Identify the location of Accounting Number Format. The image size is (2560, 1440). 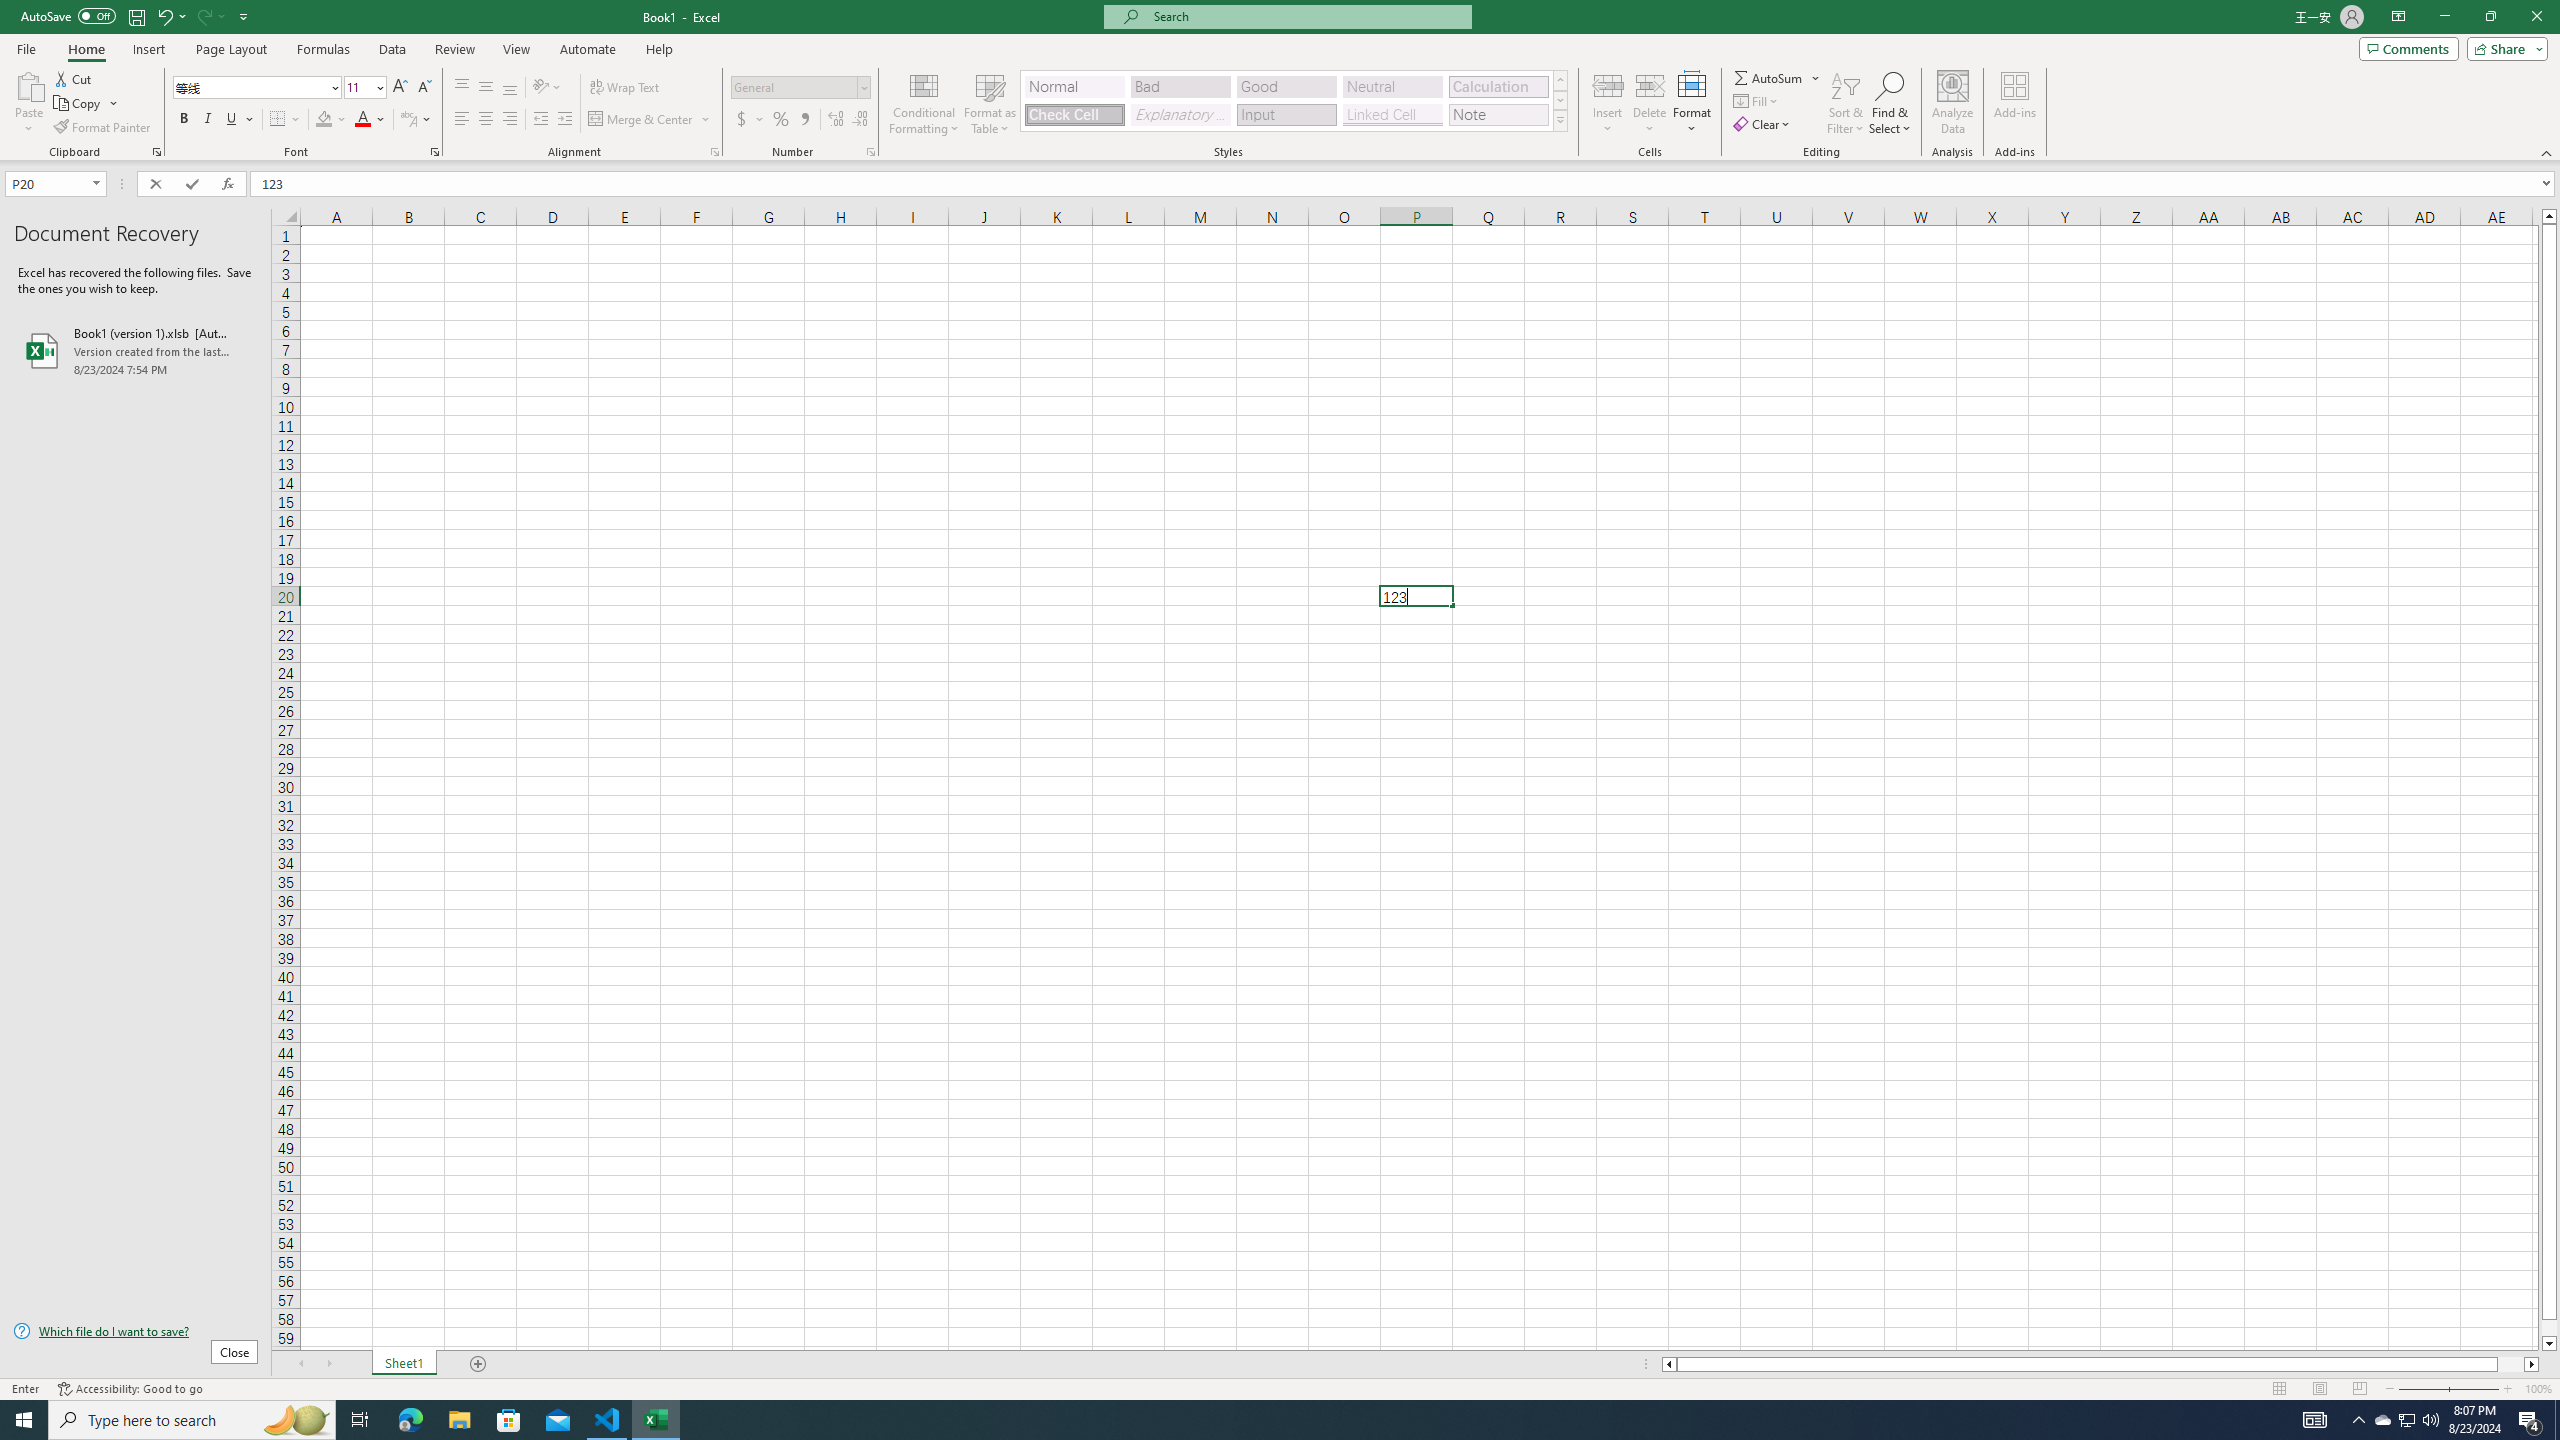
(750, 120).